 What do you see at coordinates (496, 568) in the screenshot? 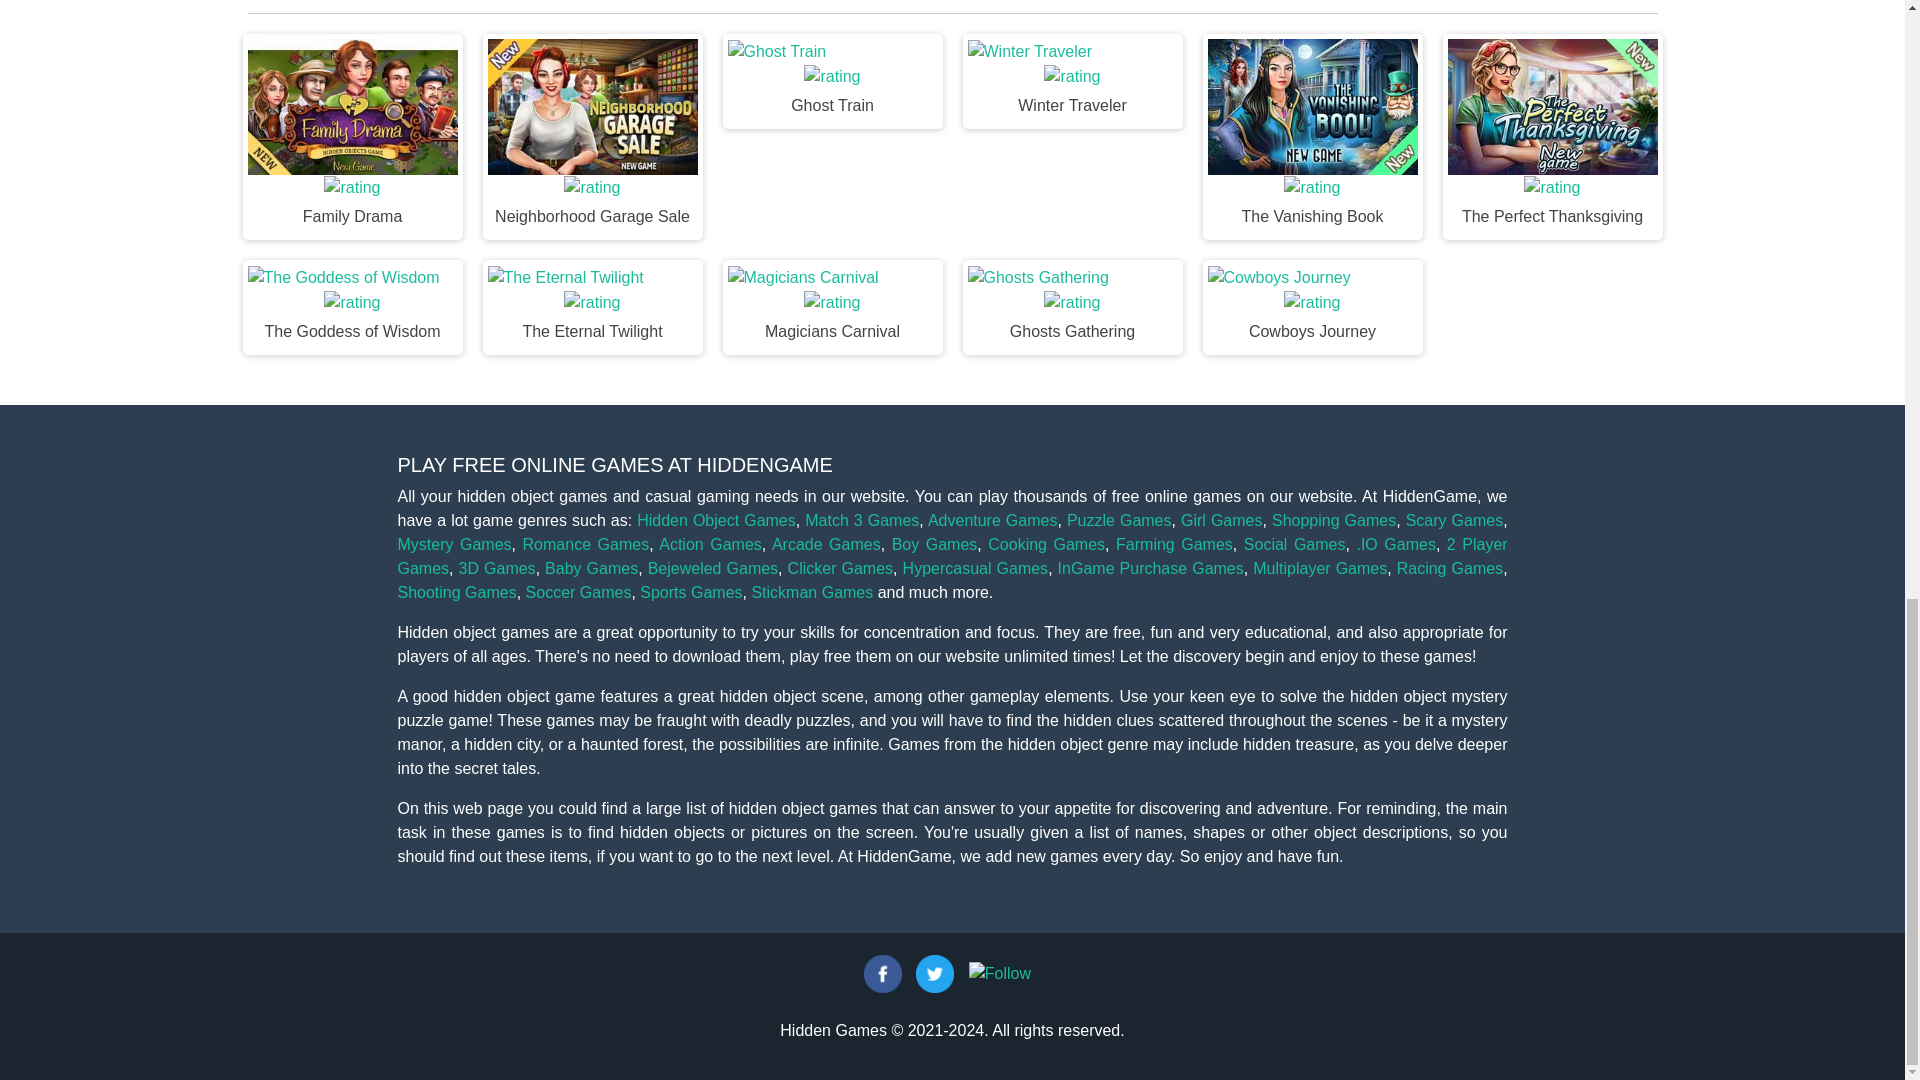
I see `All 3D Games` at bounding box center [496, 568].